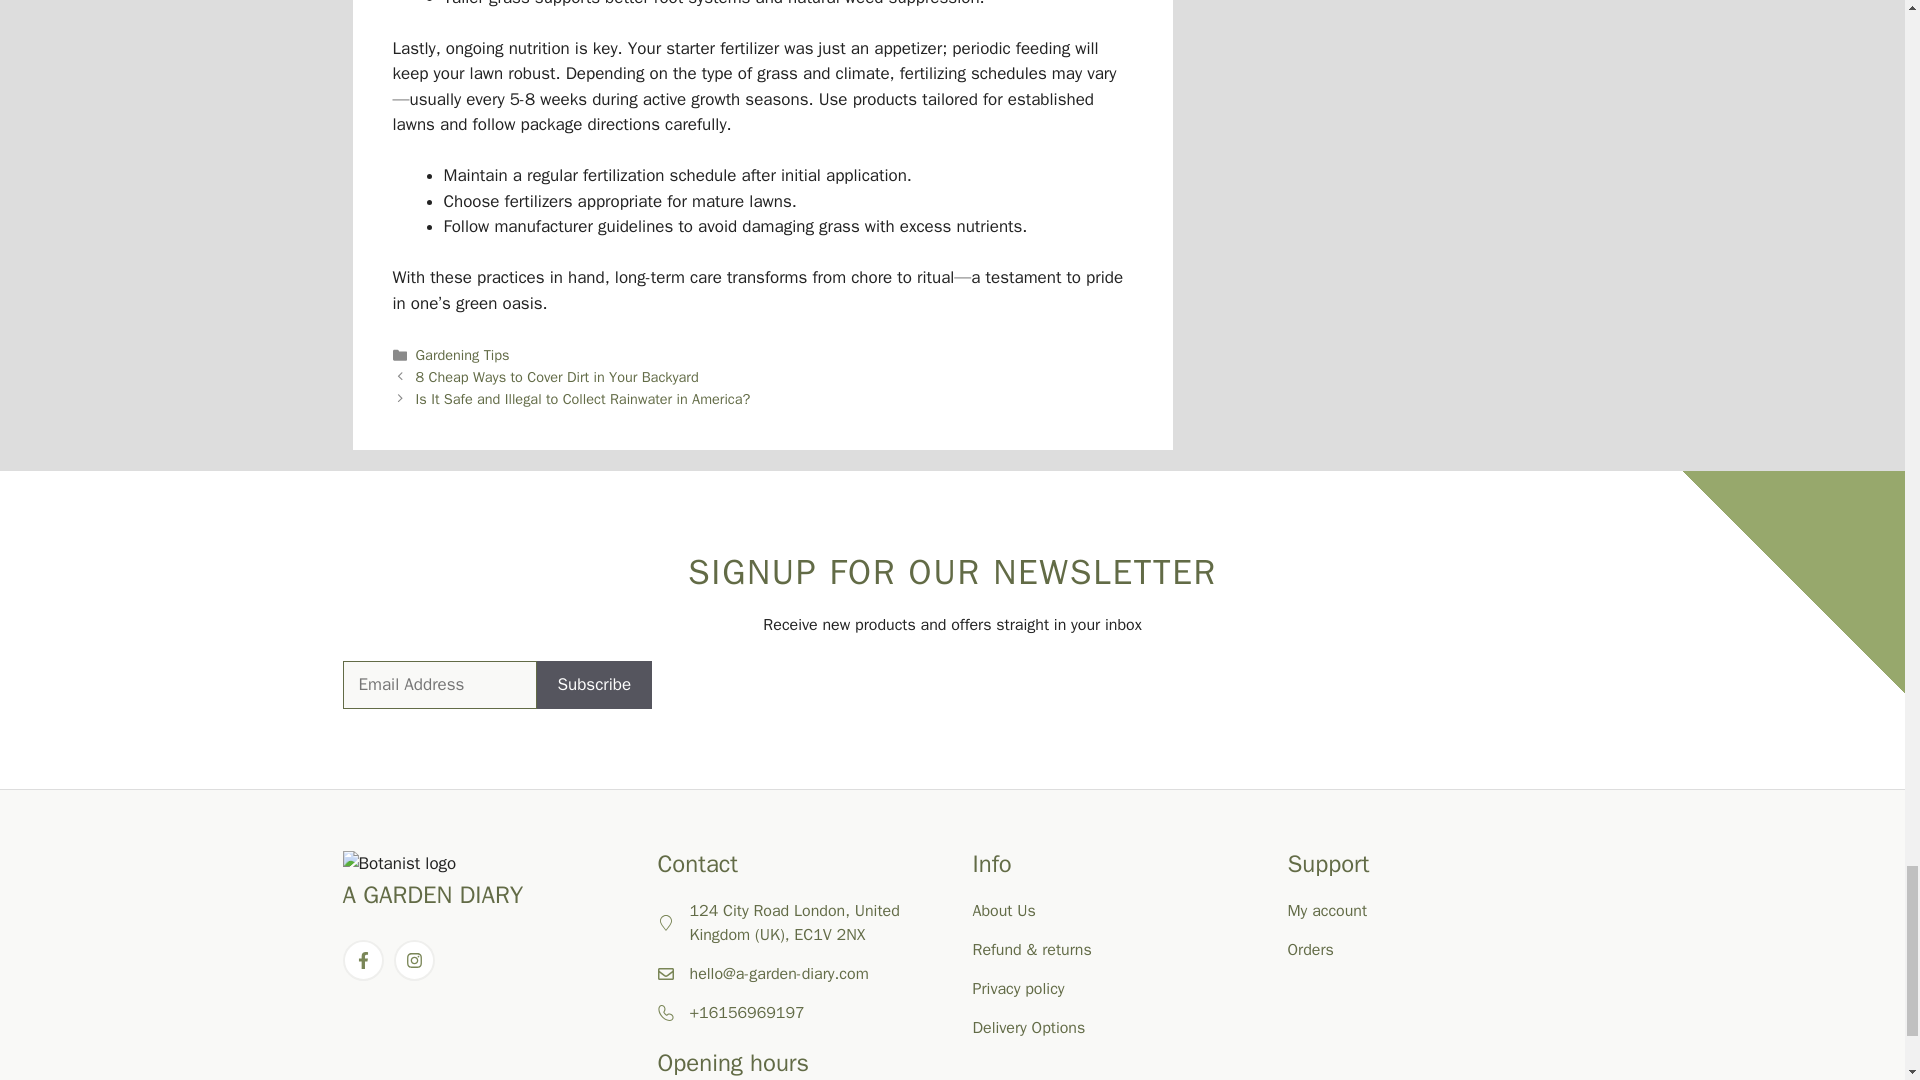 The image size is (1920, 1080). Describe the element at coordinates (1017, 988) in the screenshot. I see `Privacy policy` at that location.